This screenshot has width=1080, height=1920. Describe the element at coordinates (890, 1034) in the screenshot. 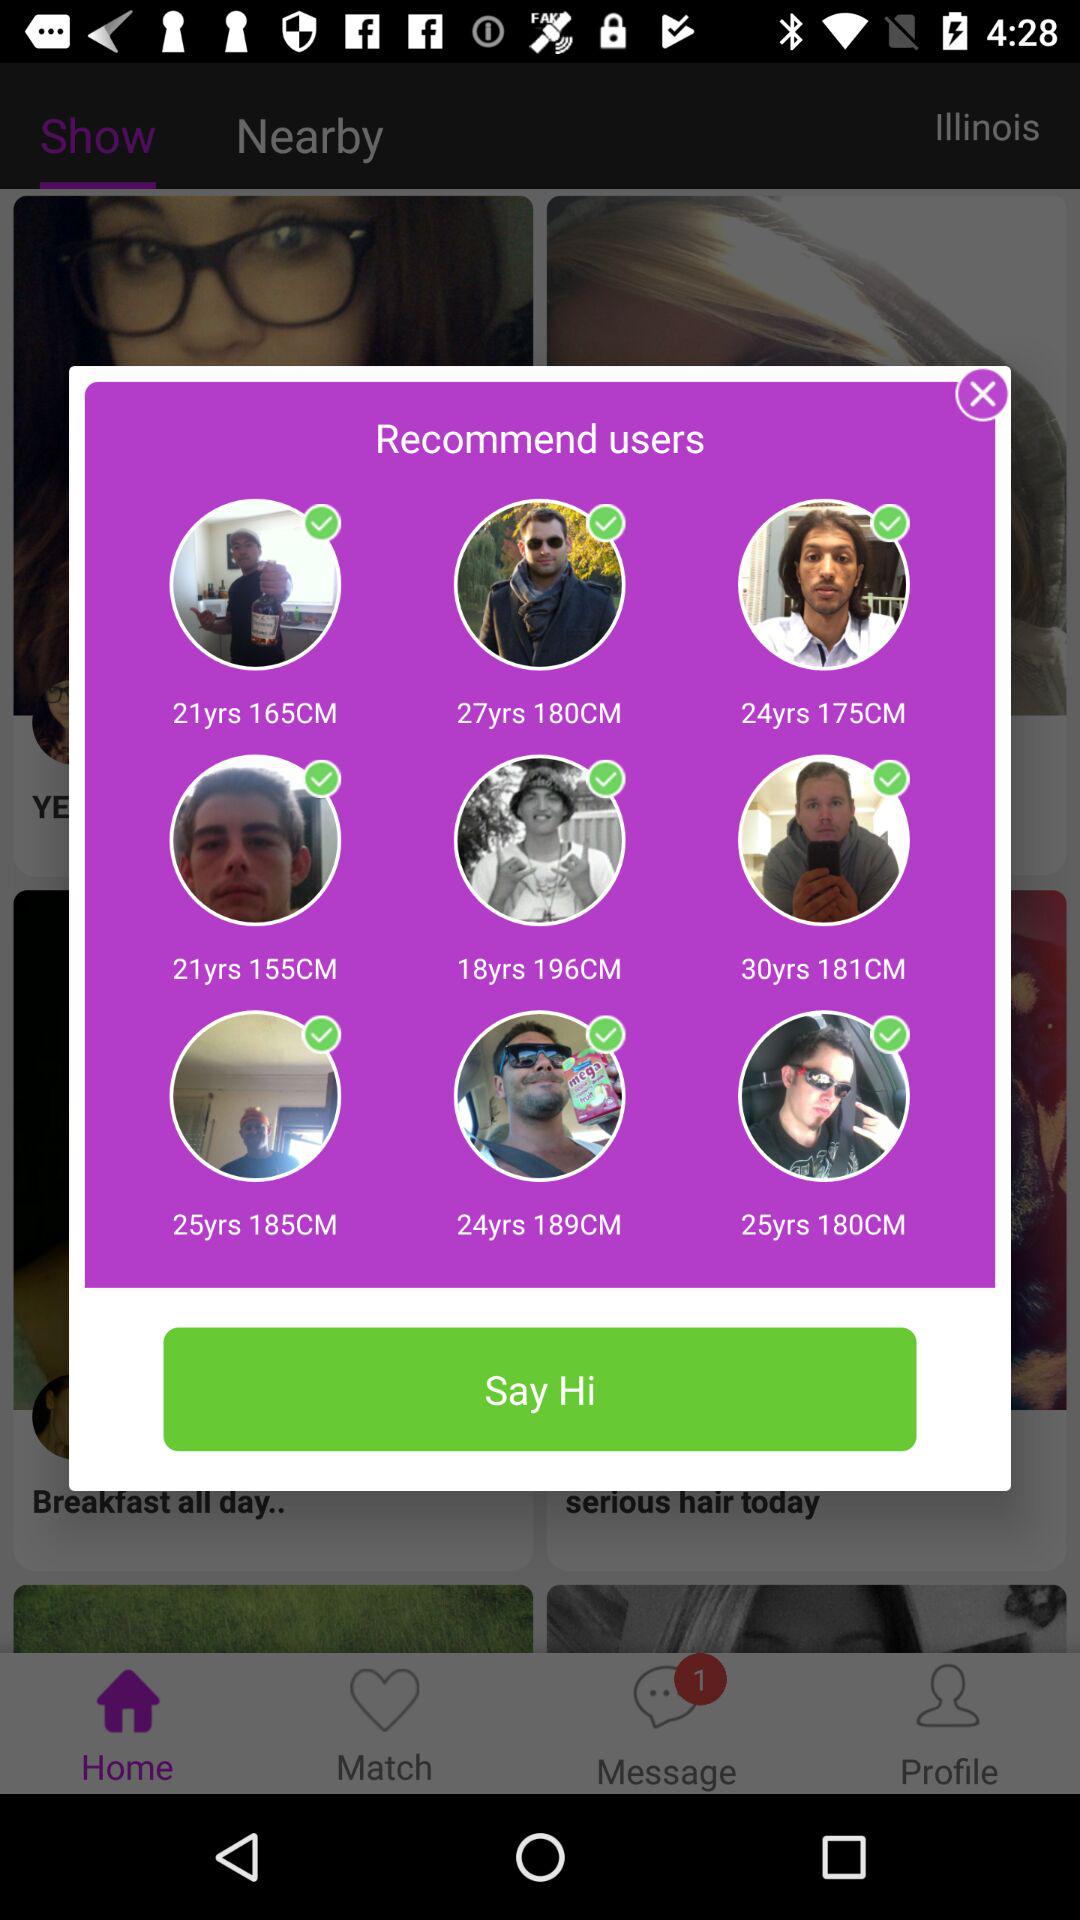

I see `check out the user profile` at that location.